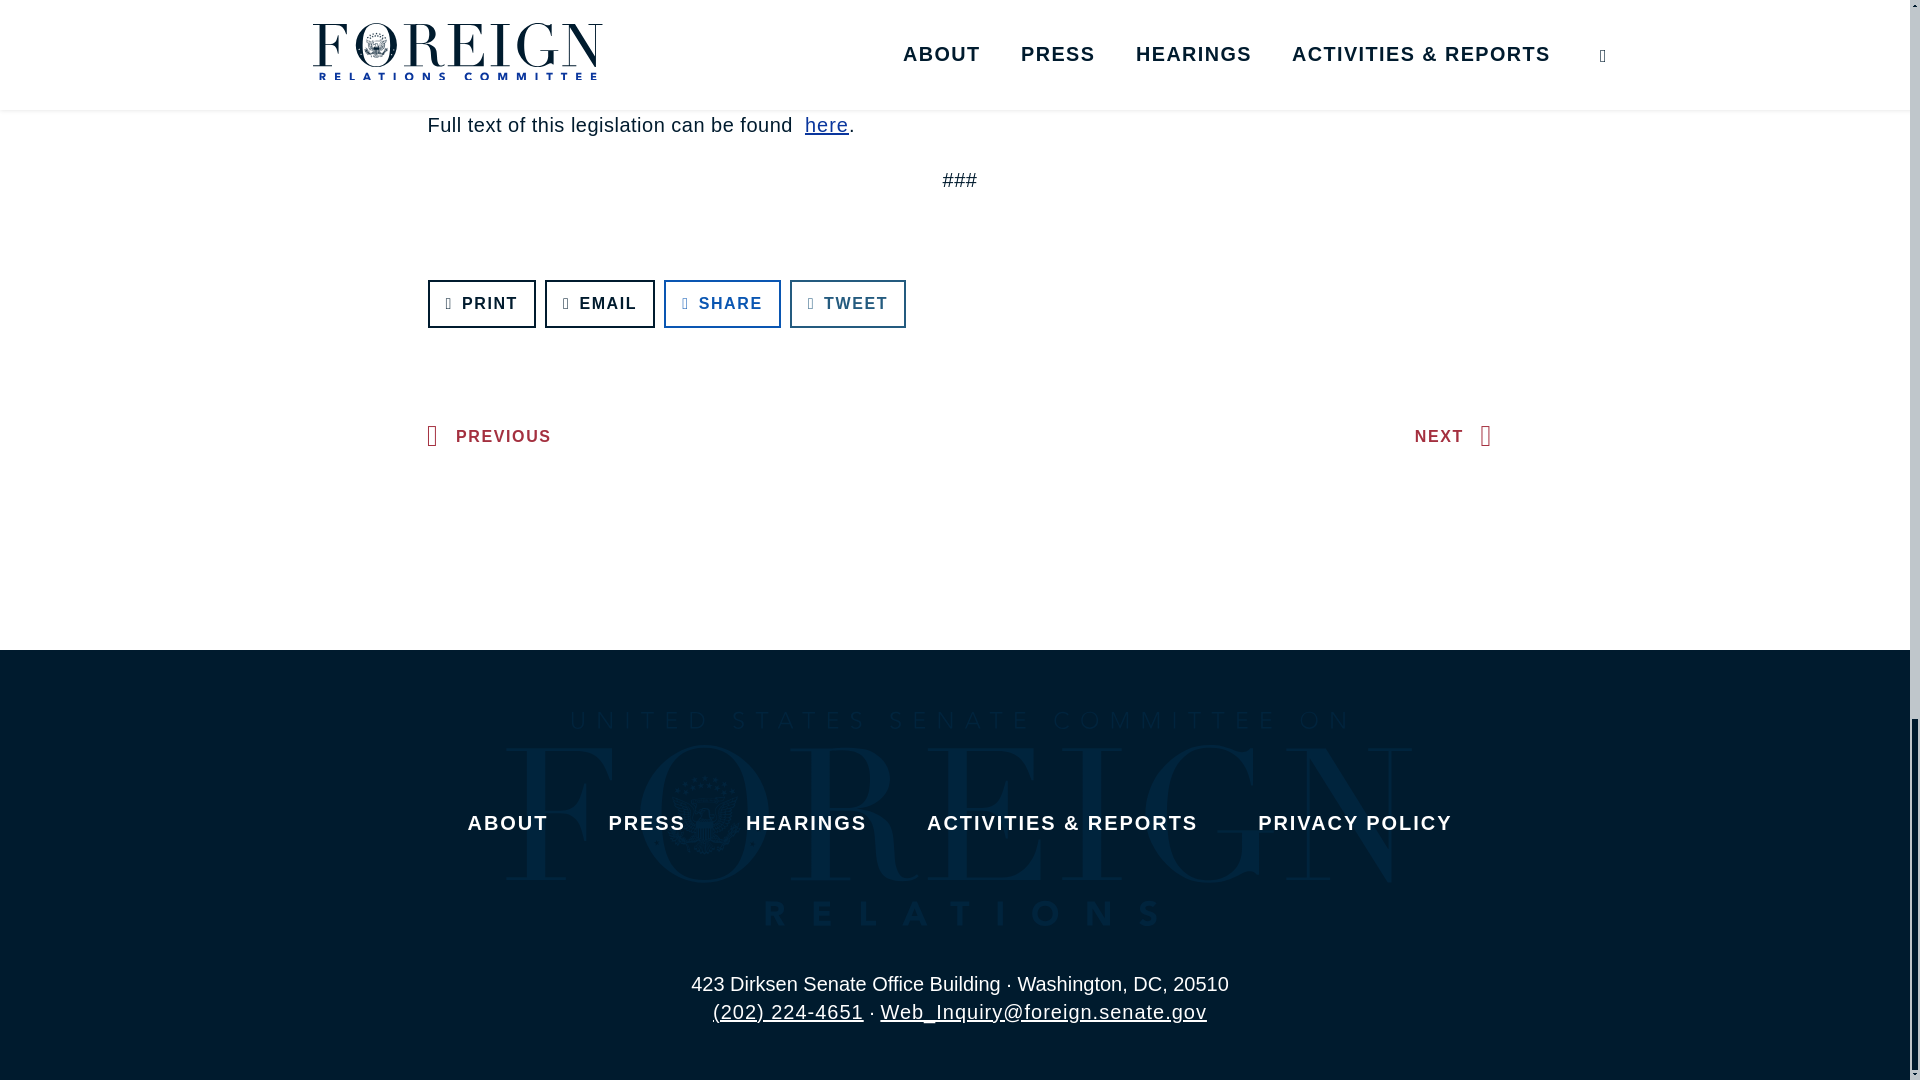  What do you see at coordinates (848, 304) in the screenshot?
I see `TWEET` at bounding box center [848, 304].